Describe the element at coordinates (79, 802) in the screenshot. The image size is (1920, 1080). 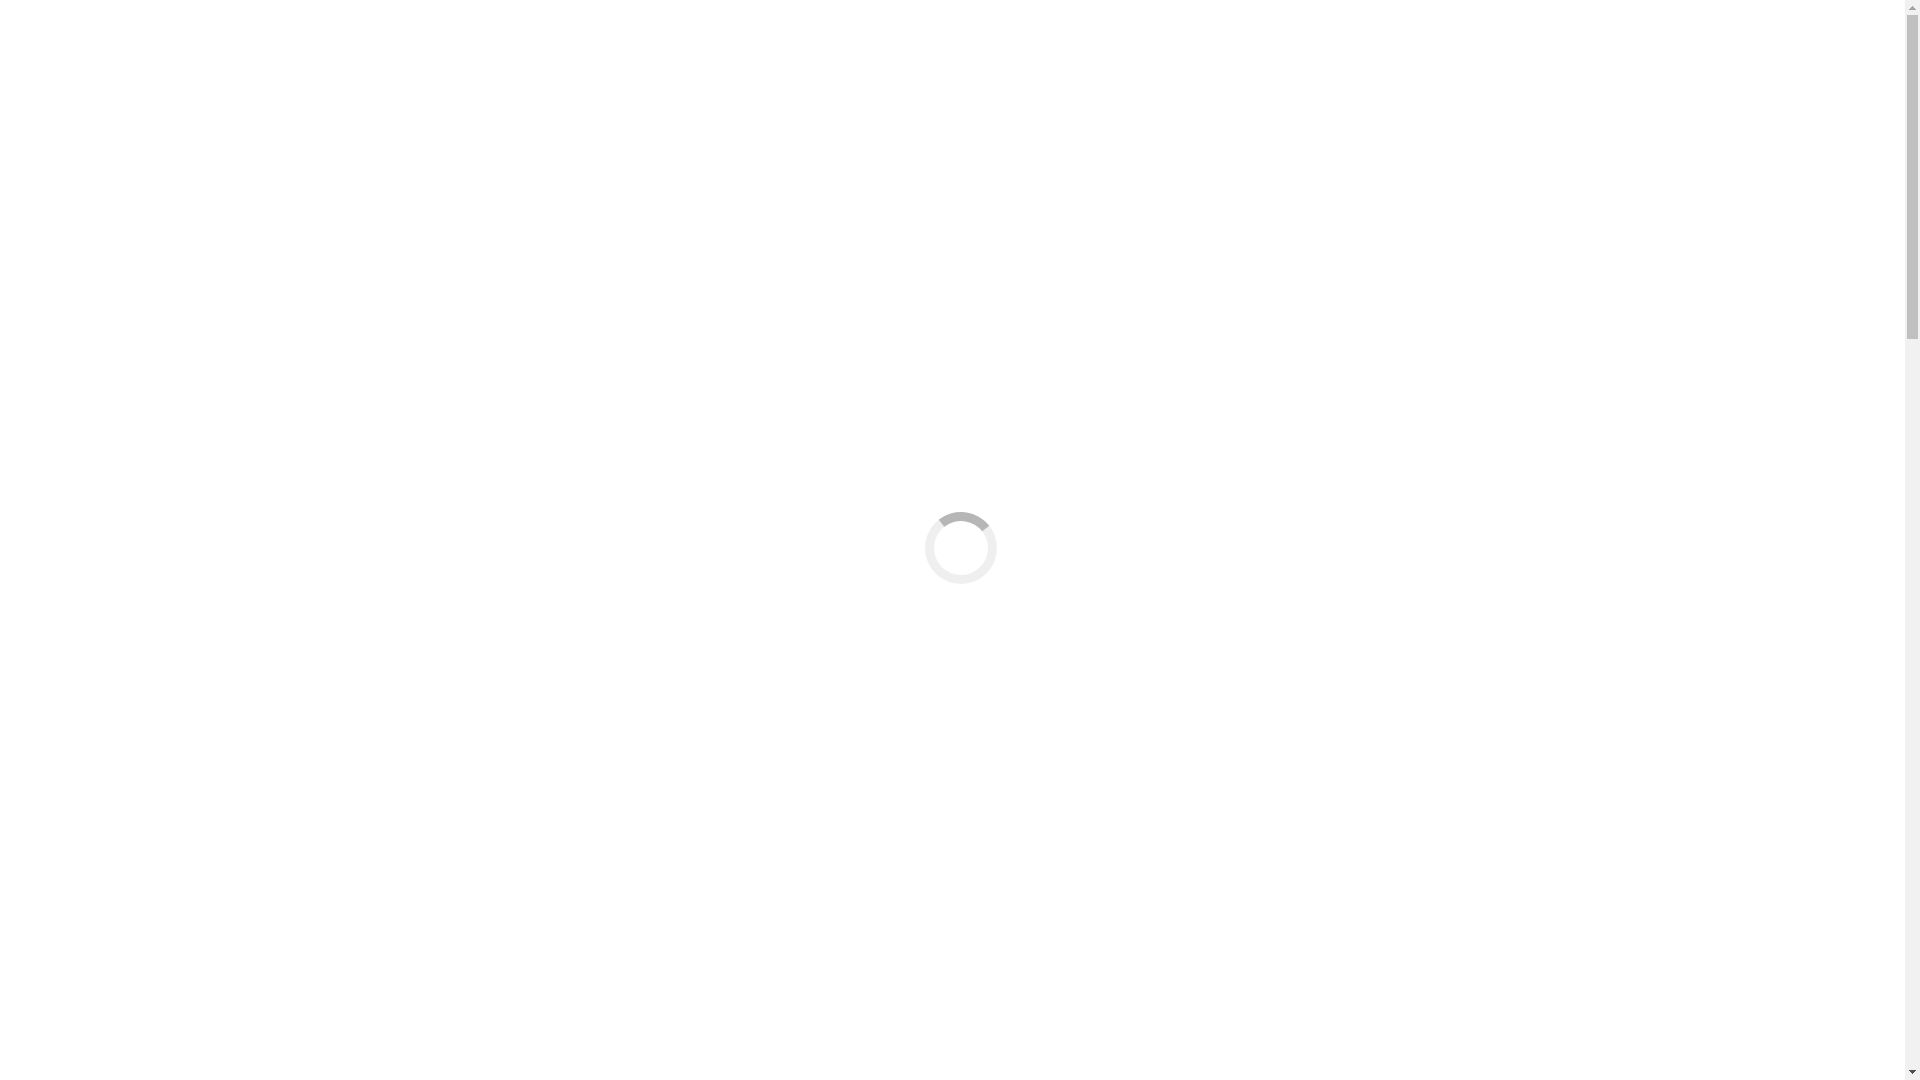
I see `Tschebull` at that location.